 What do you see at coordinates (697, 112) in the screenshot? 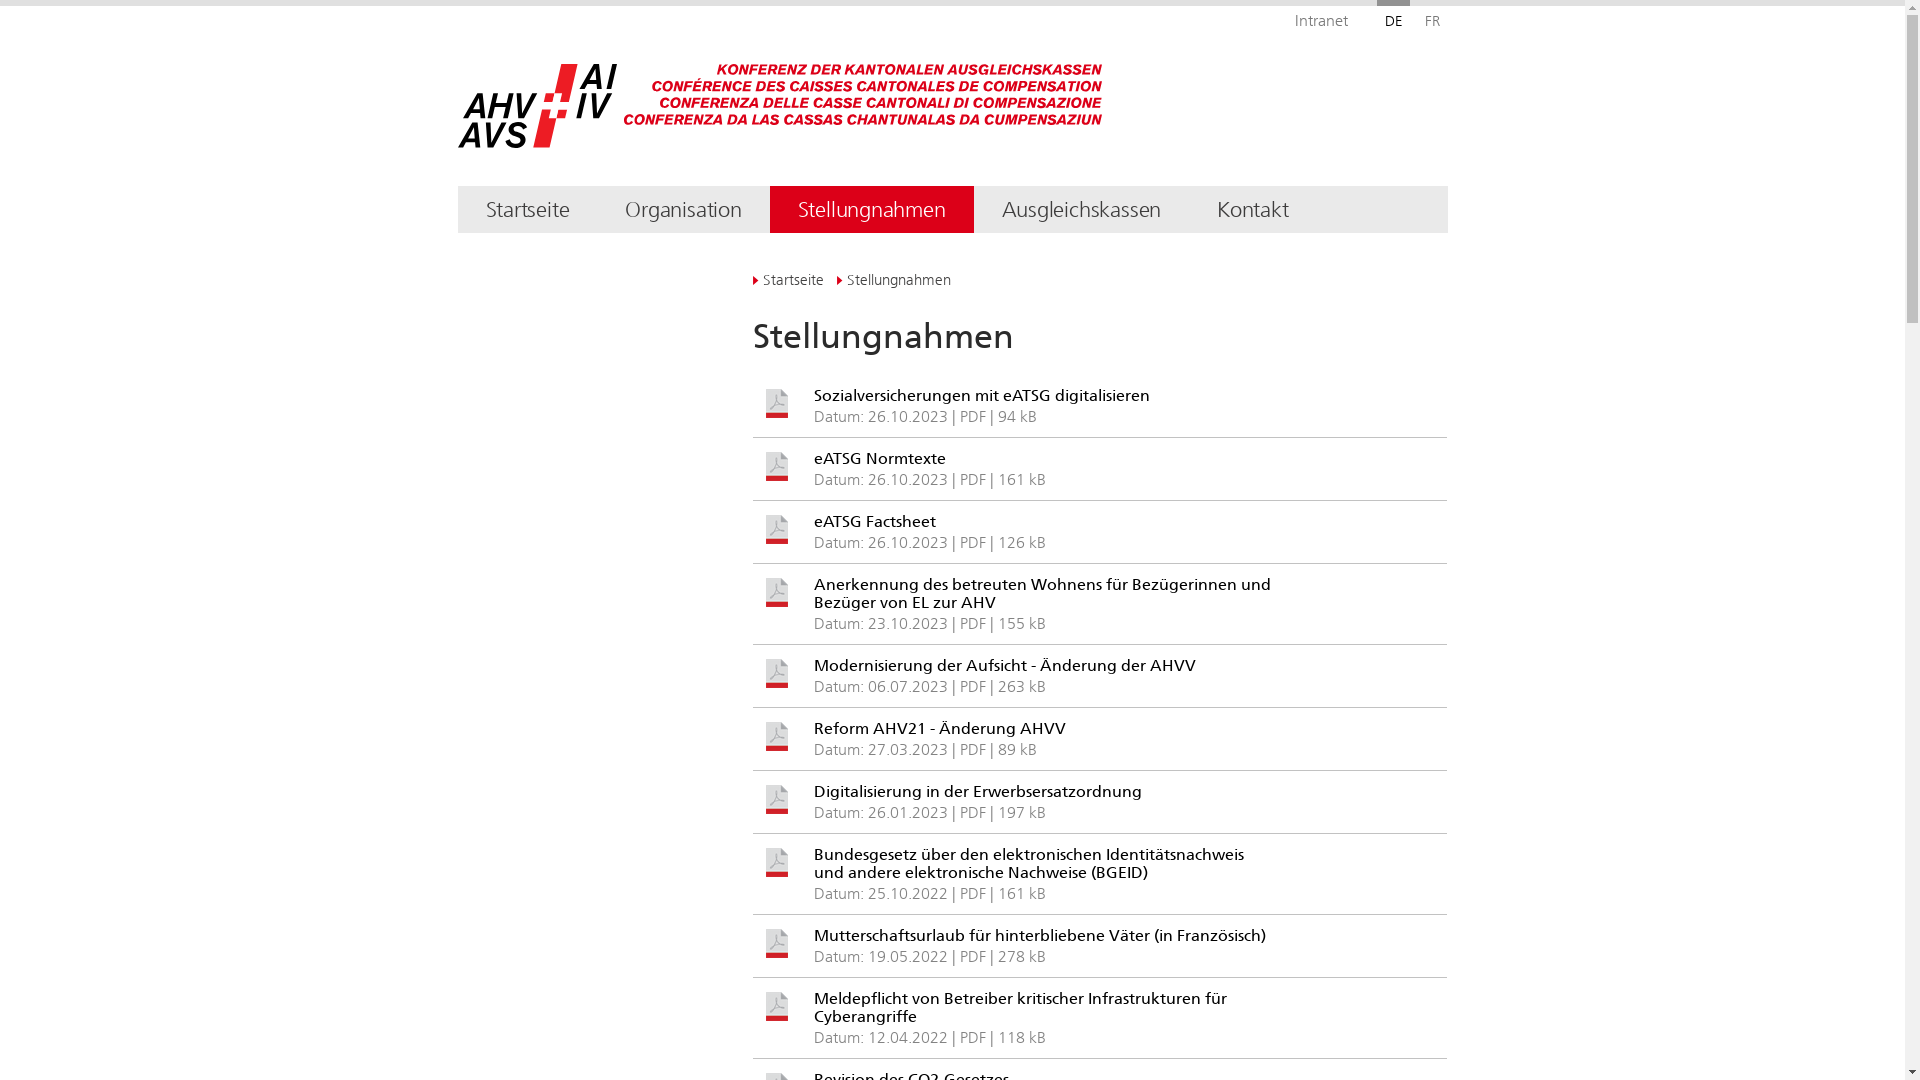
I see `AHV Konferenz der kantonalen Ausgleichskassen` at bounding box center [697, 112].